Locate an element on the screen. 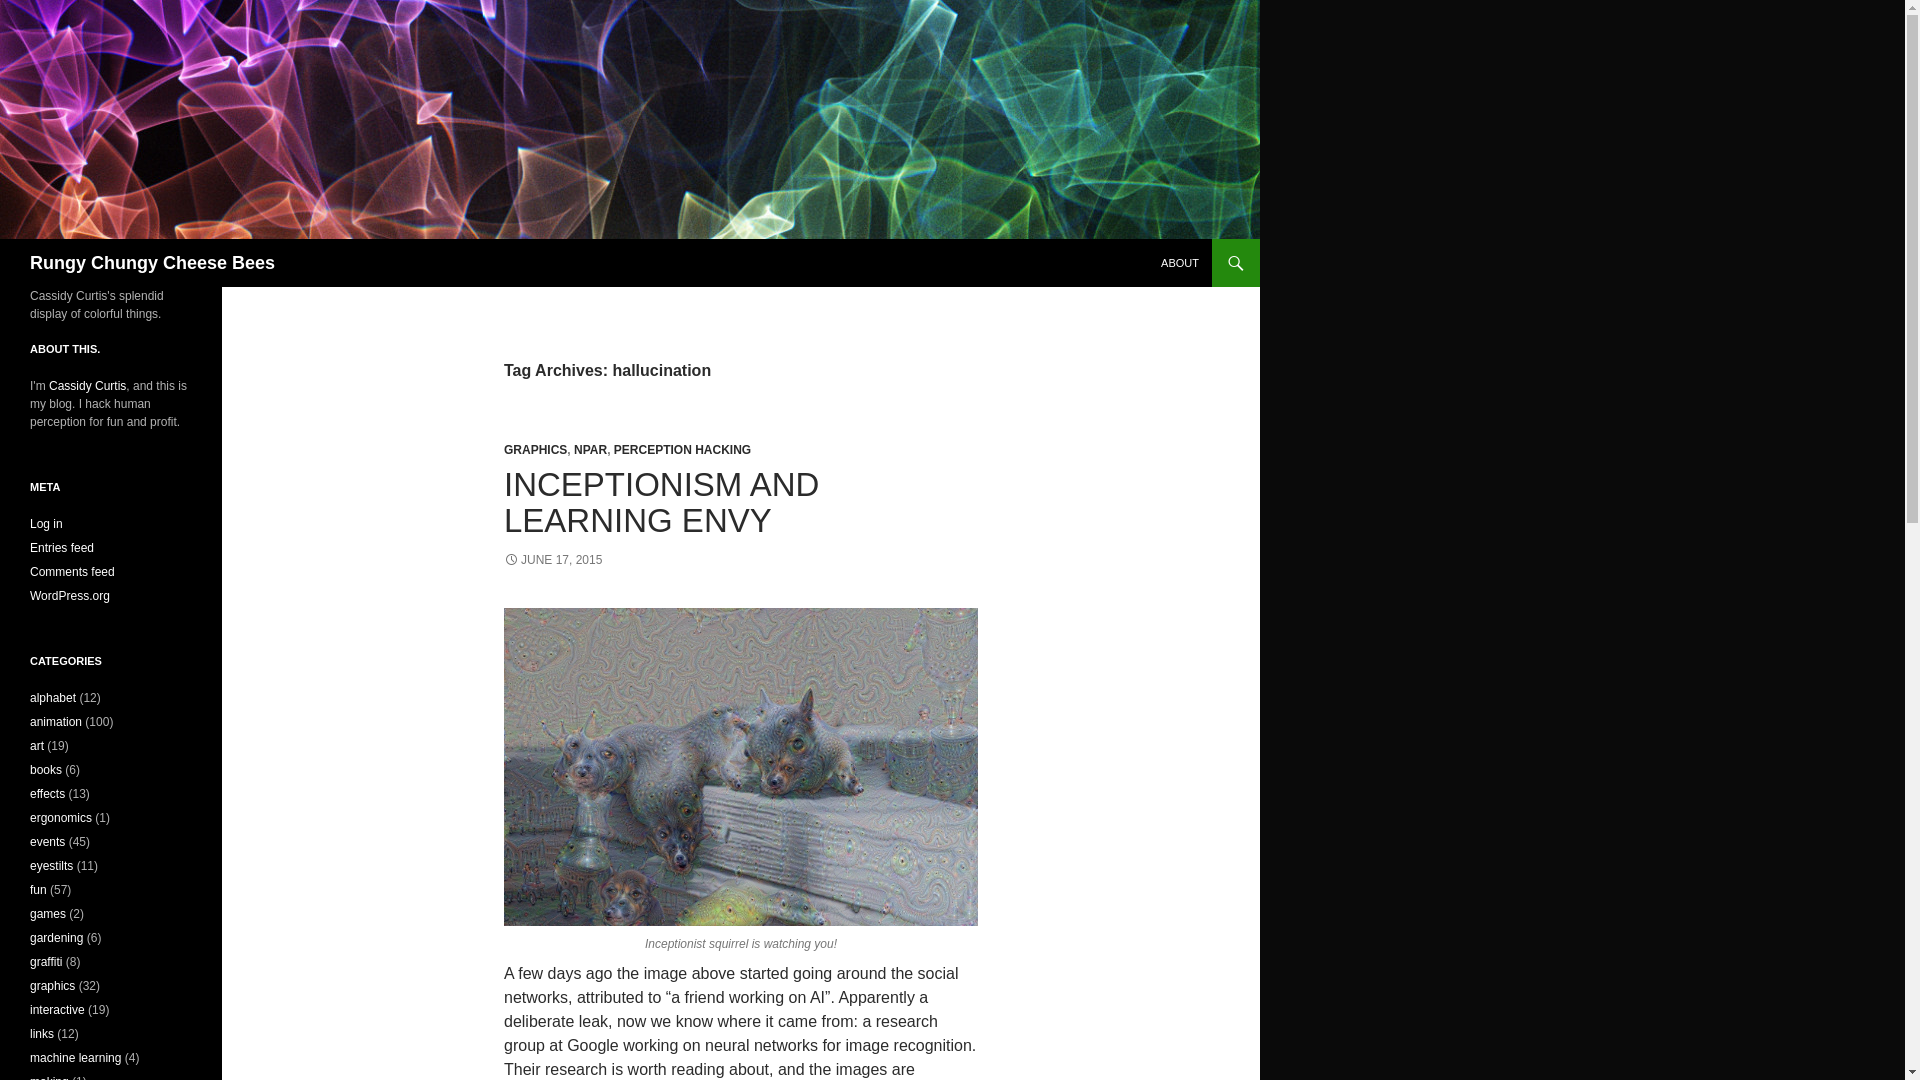  eyestilts is located at coordinates (51, 865).